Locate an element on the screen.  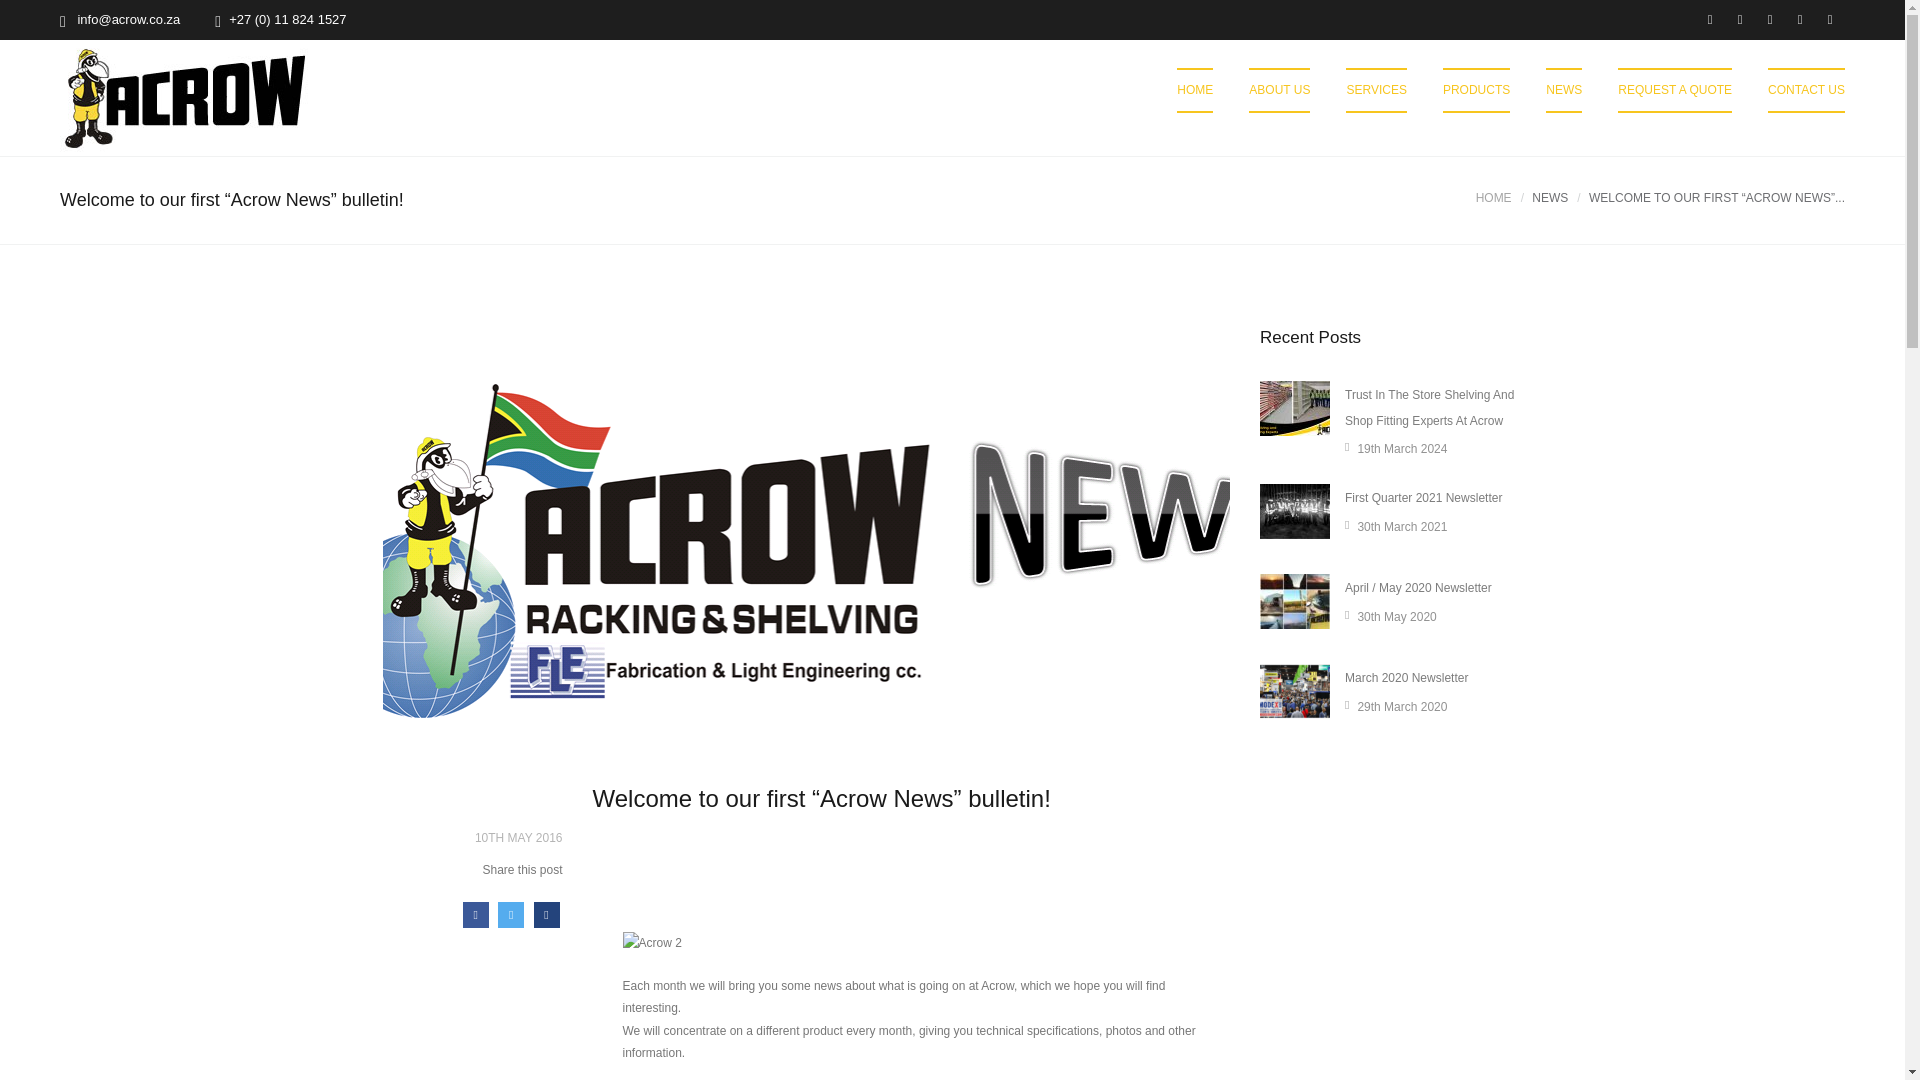
ABOUT US is located at coordinates (1279, 90).